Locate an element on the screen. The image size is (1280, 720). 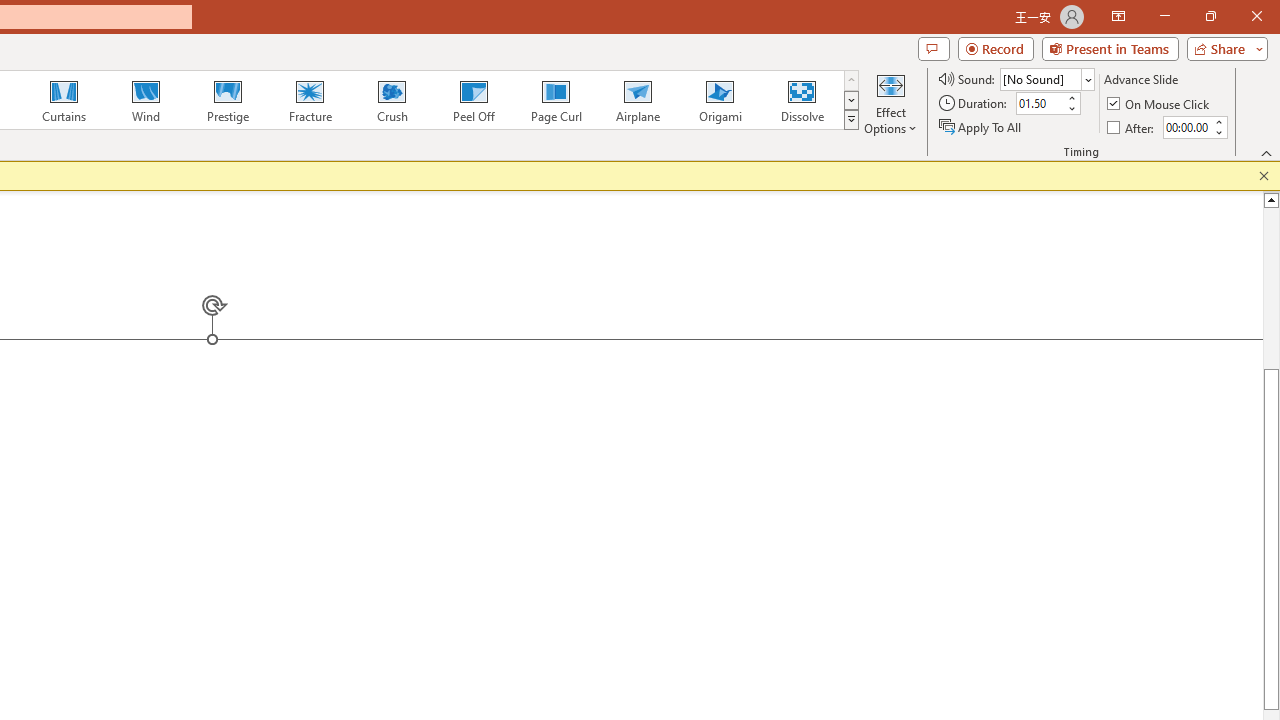
Clear All is located at coordinates (1130, 354).